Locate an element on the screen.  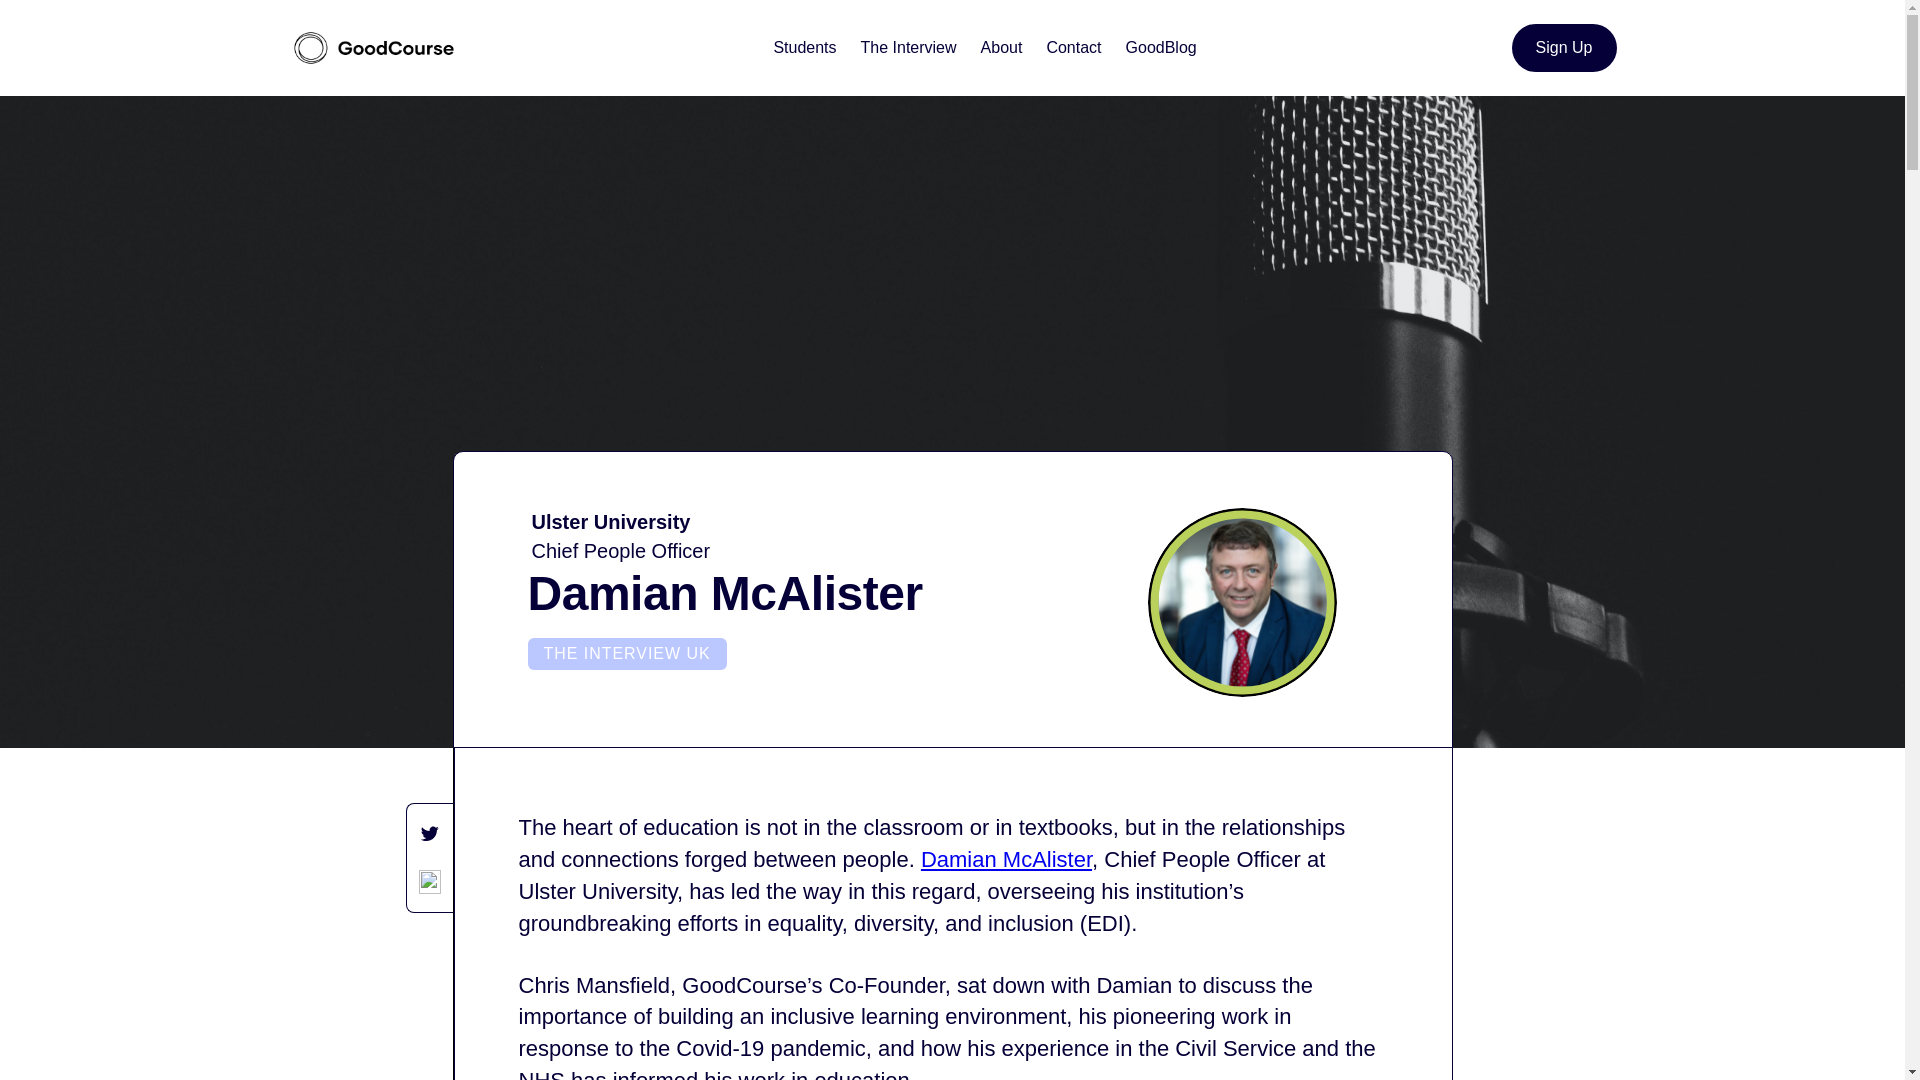
Contact is located at coordinates (1074, 47).